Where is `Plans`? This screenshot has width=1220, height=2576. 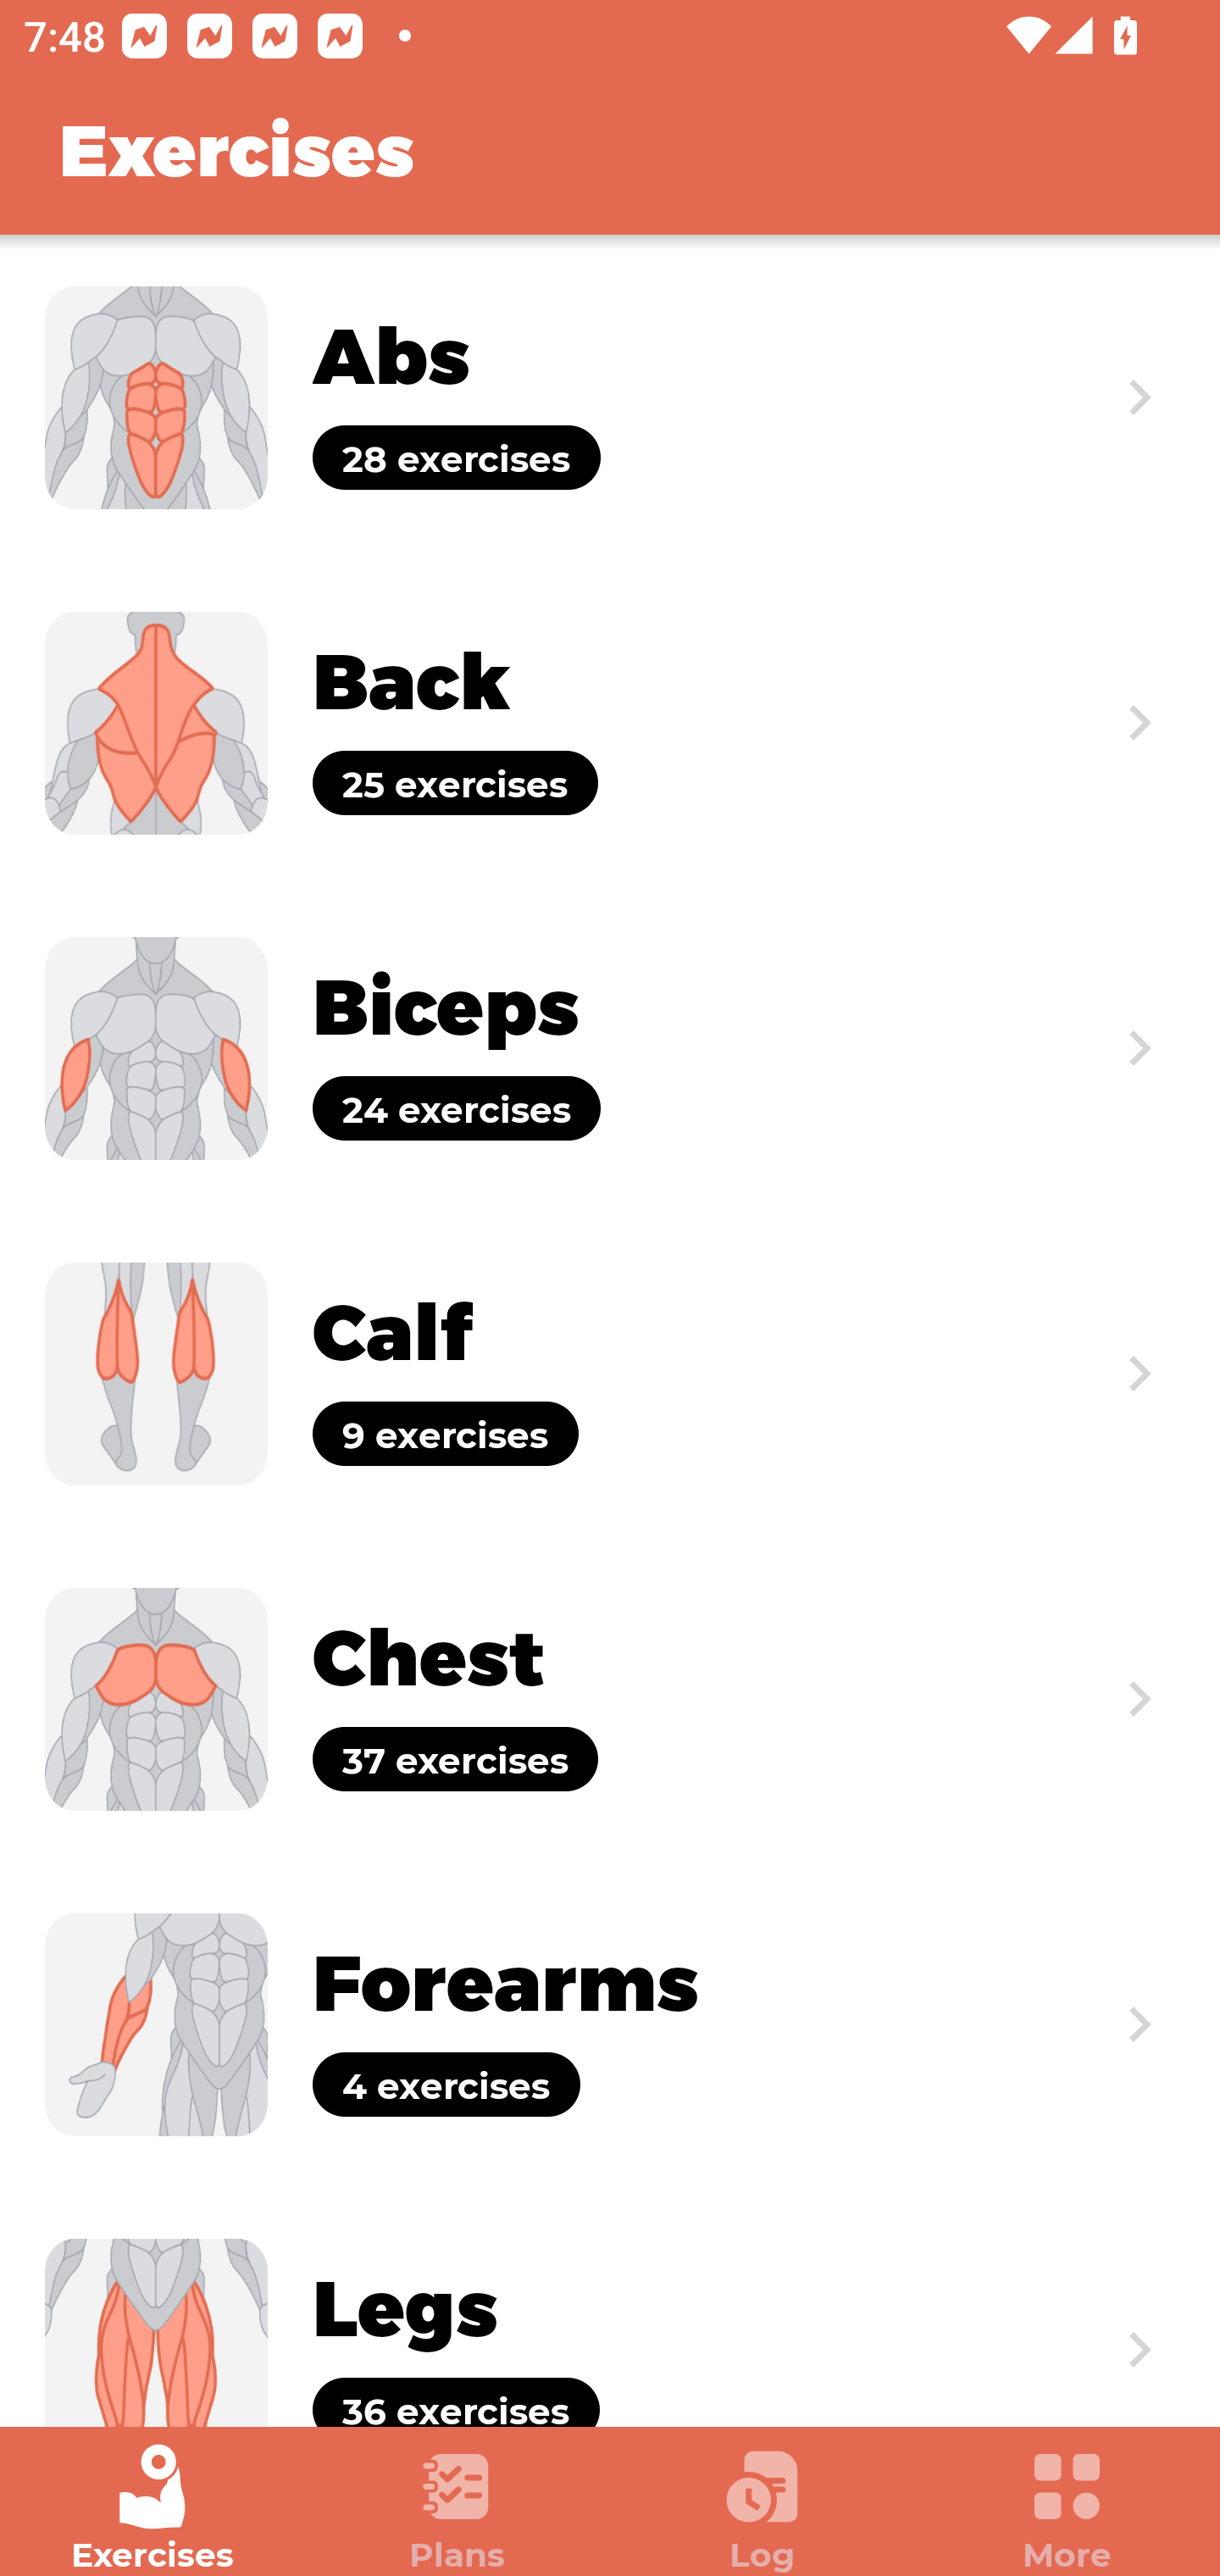 Plans is located at coordinates (457, 2508).